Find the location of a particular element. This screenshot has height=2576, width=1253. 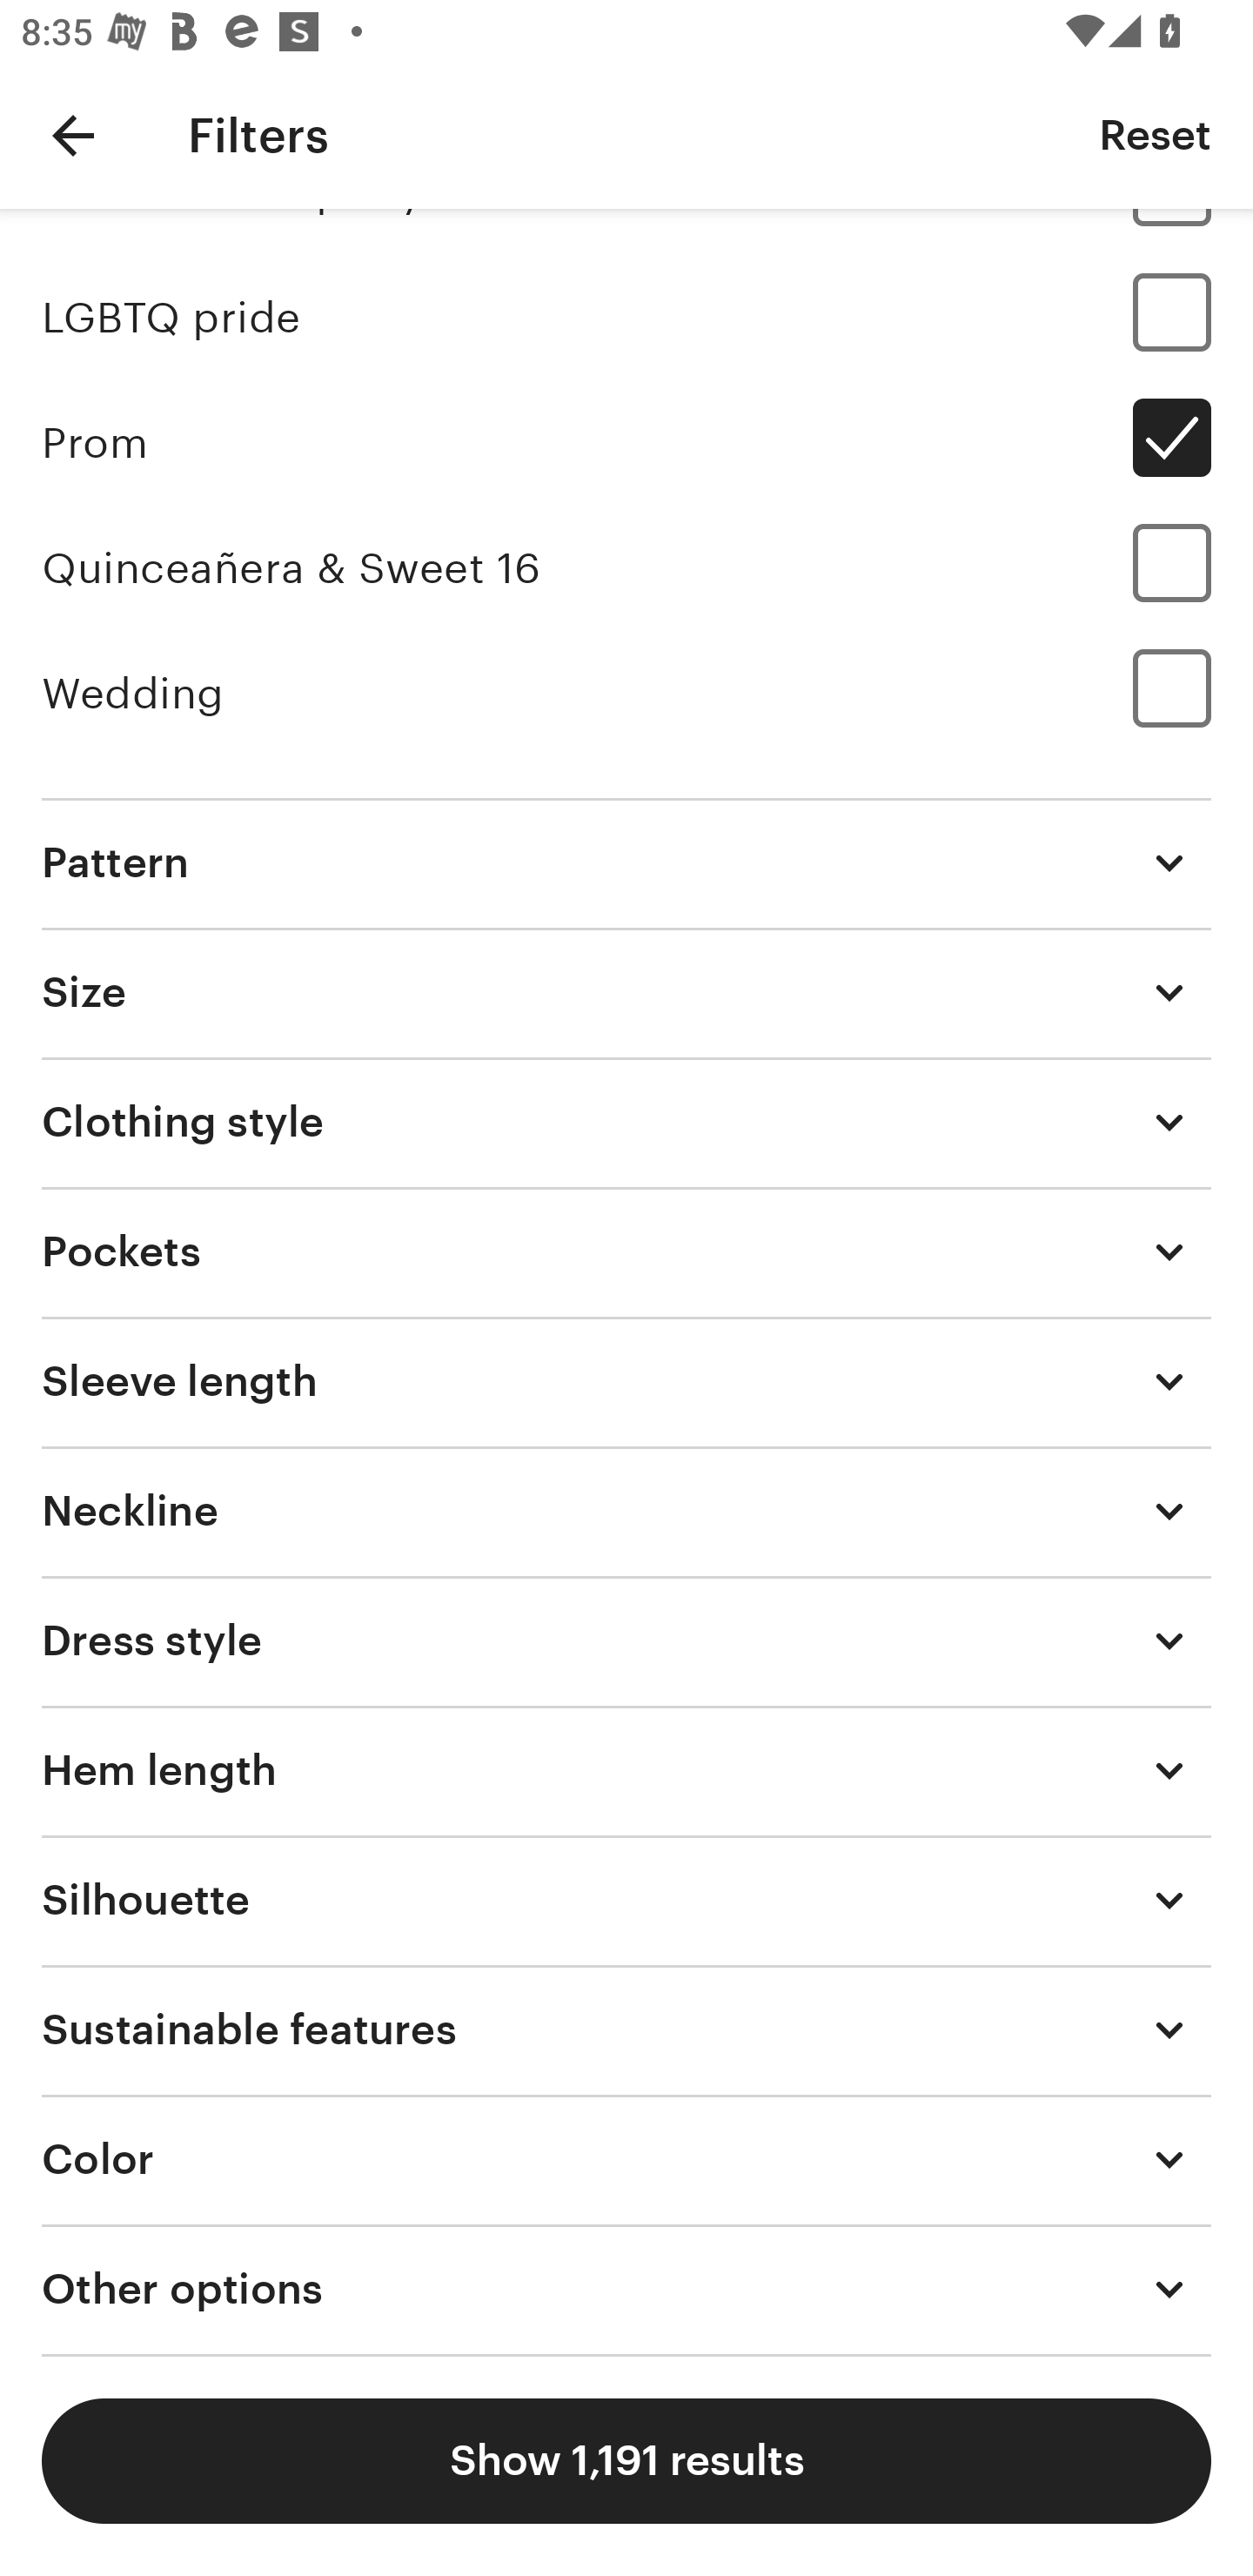

Silhouette is located at coordinates (626, 1899).